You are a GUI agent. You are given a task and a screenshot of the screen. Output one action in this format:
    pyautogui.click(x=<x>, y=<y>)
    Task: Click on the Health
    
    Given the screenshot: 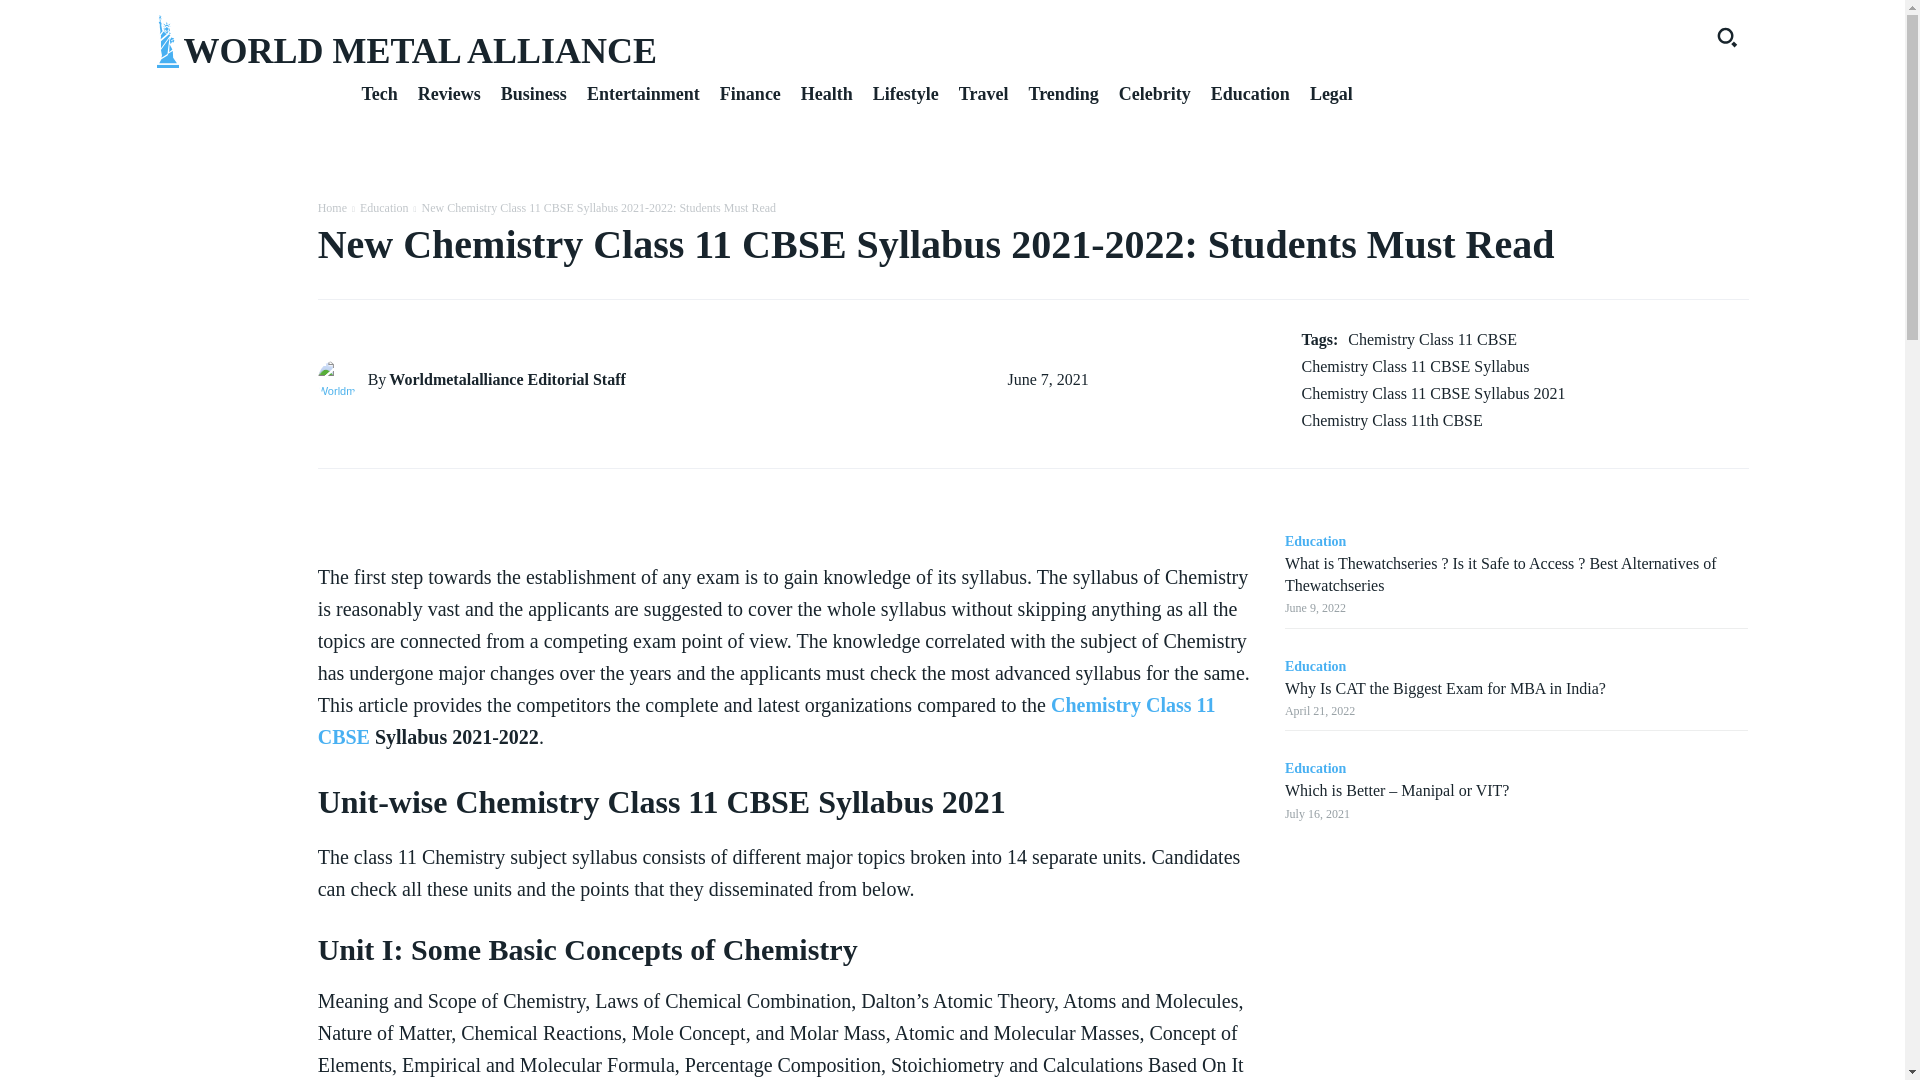 What is the action you would take?
    pyautogui.click(x=826, y=94)
    